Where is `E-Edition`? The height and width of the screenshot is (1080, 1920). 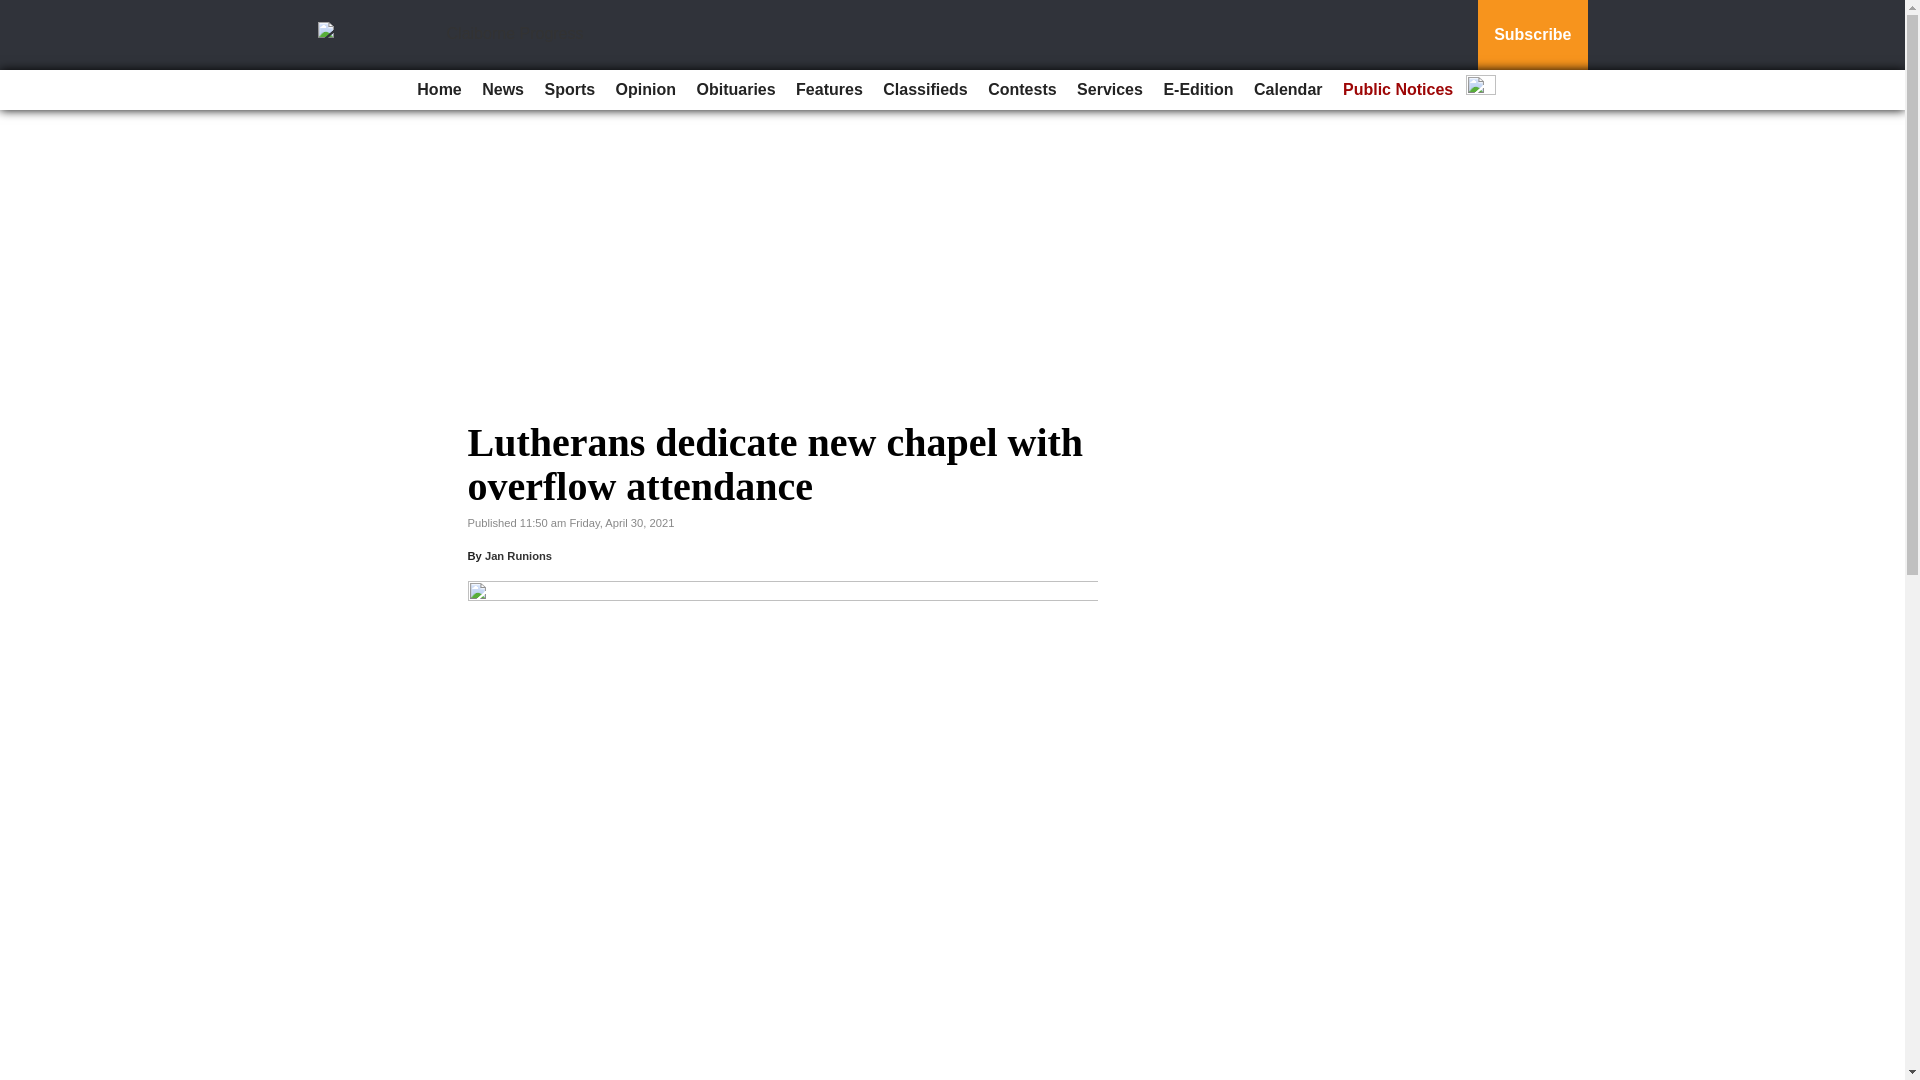
E-Edition is located at coordinates (1198, 90).